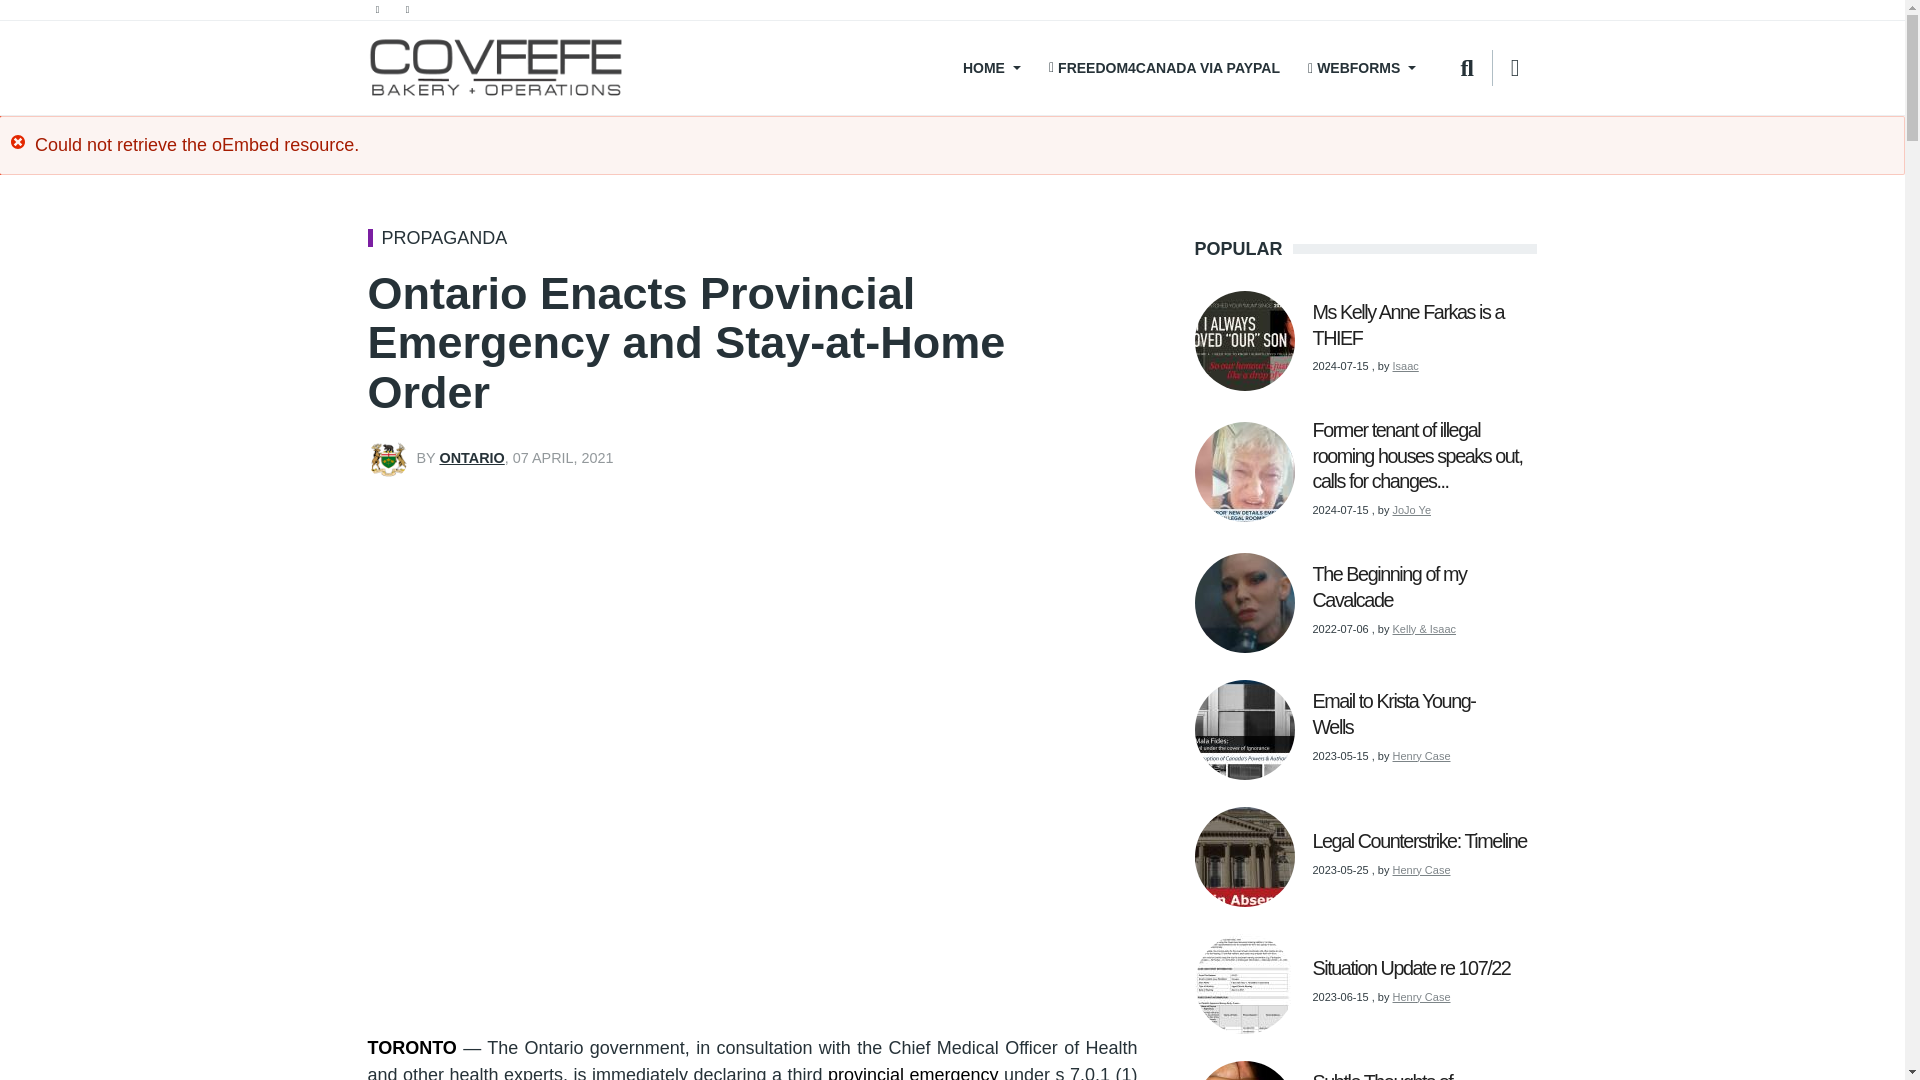 Image resolution: width=1920 pixels, height=1080 pixels. What do you see at coordinates (1362, 68) in the screenshot?
I see `WEBFORMS` at bounding box center [1362, 68].